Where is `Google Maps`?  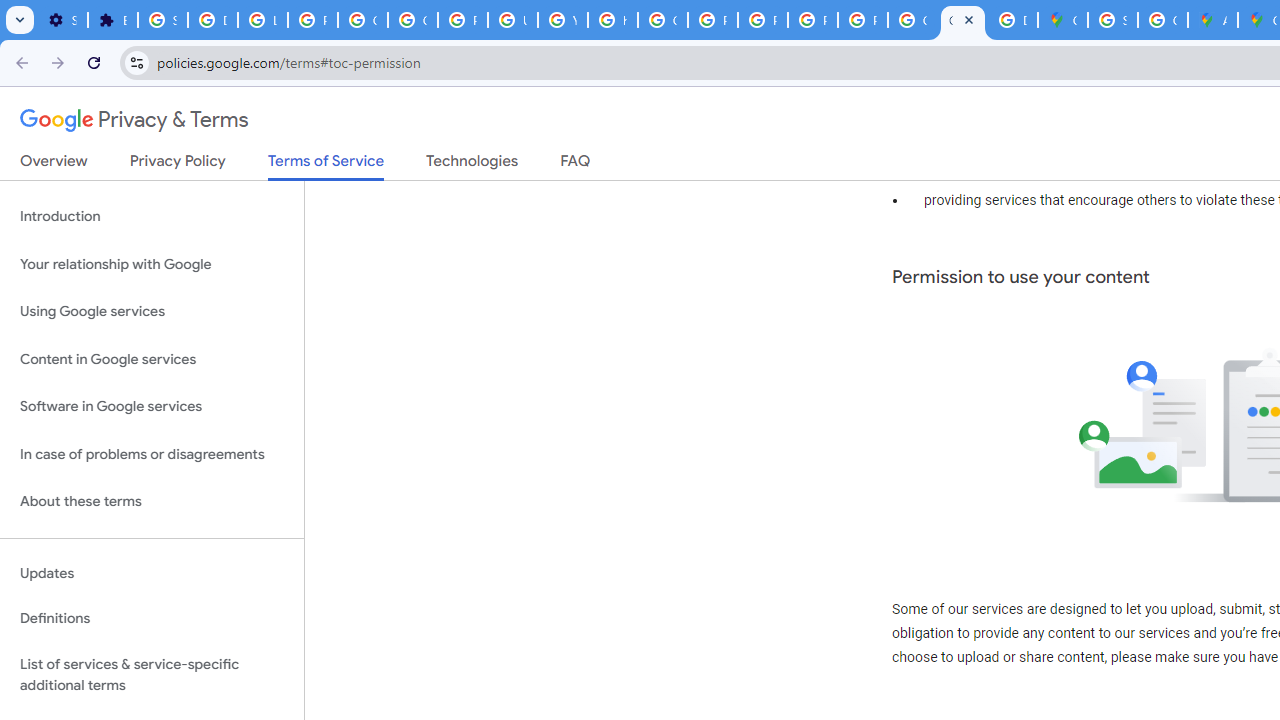
Google Maps is located at coordinates (1062, 20).